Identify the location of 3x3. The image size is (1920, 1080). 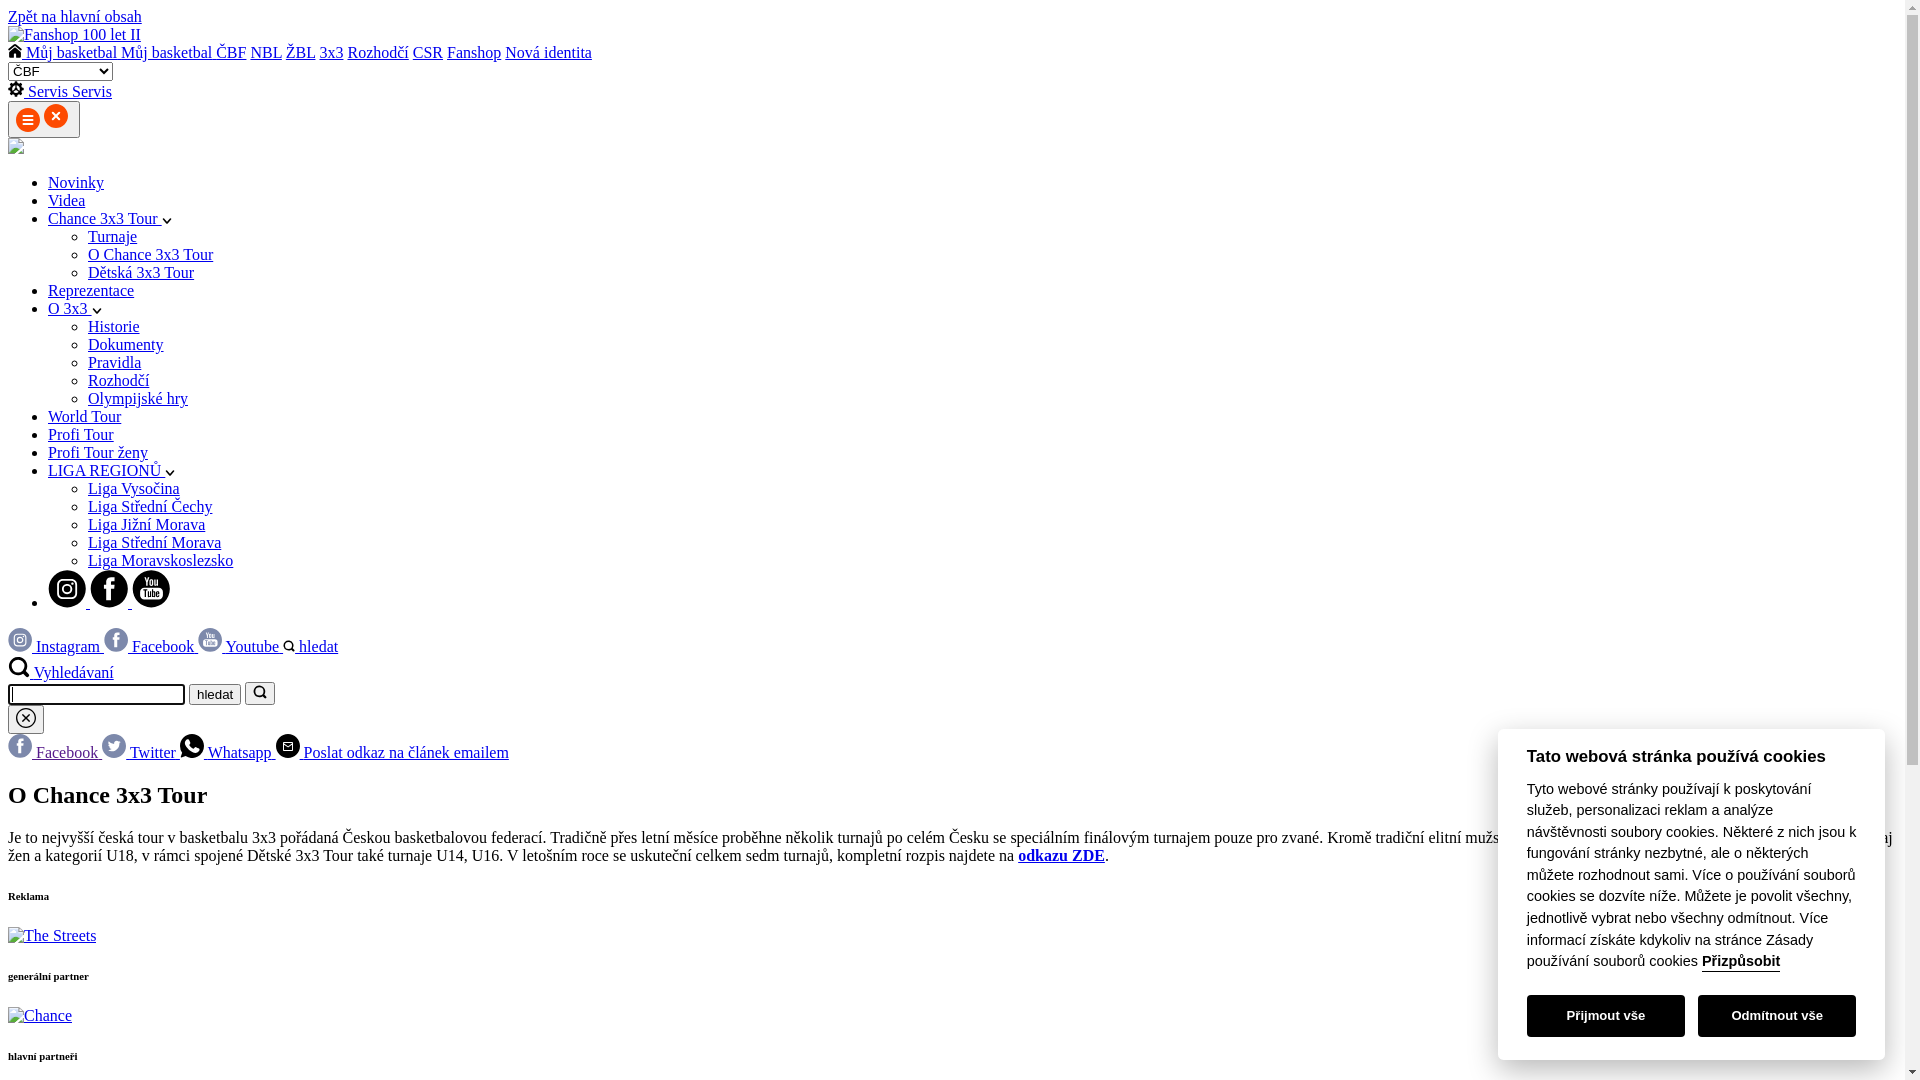
(331, 52).